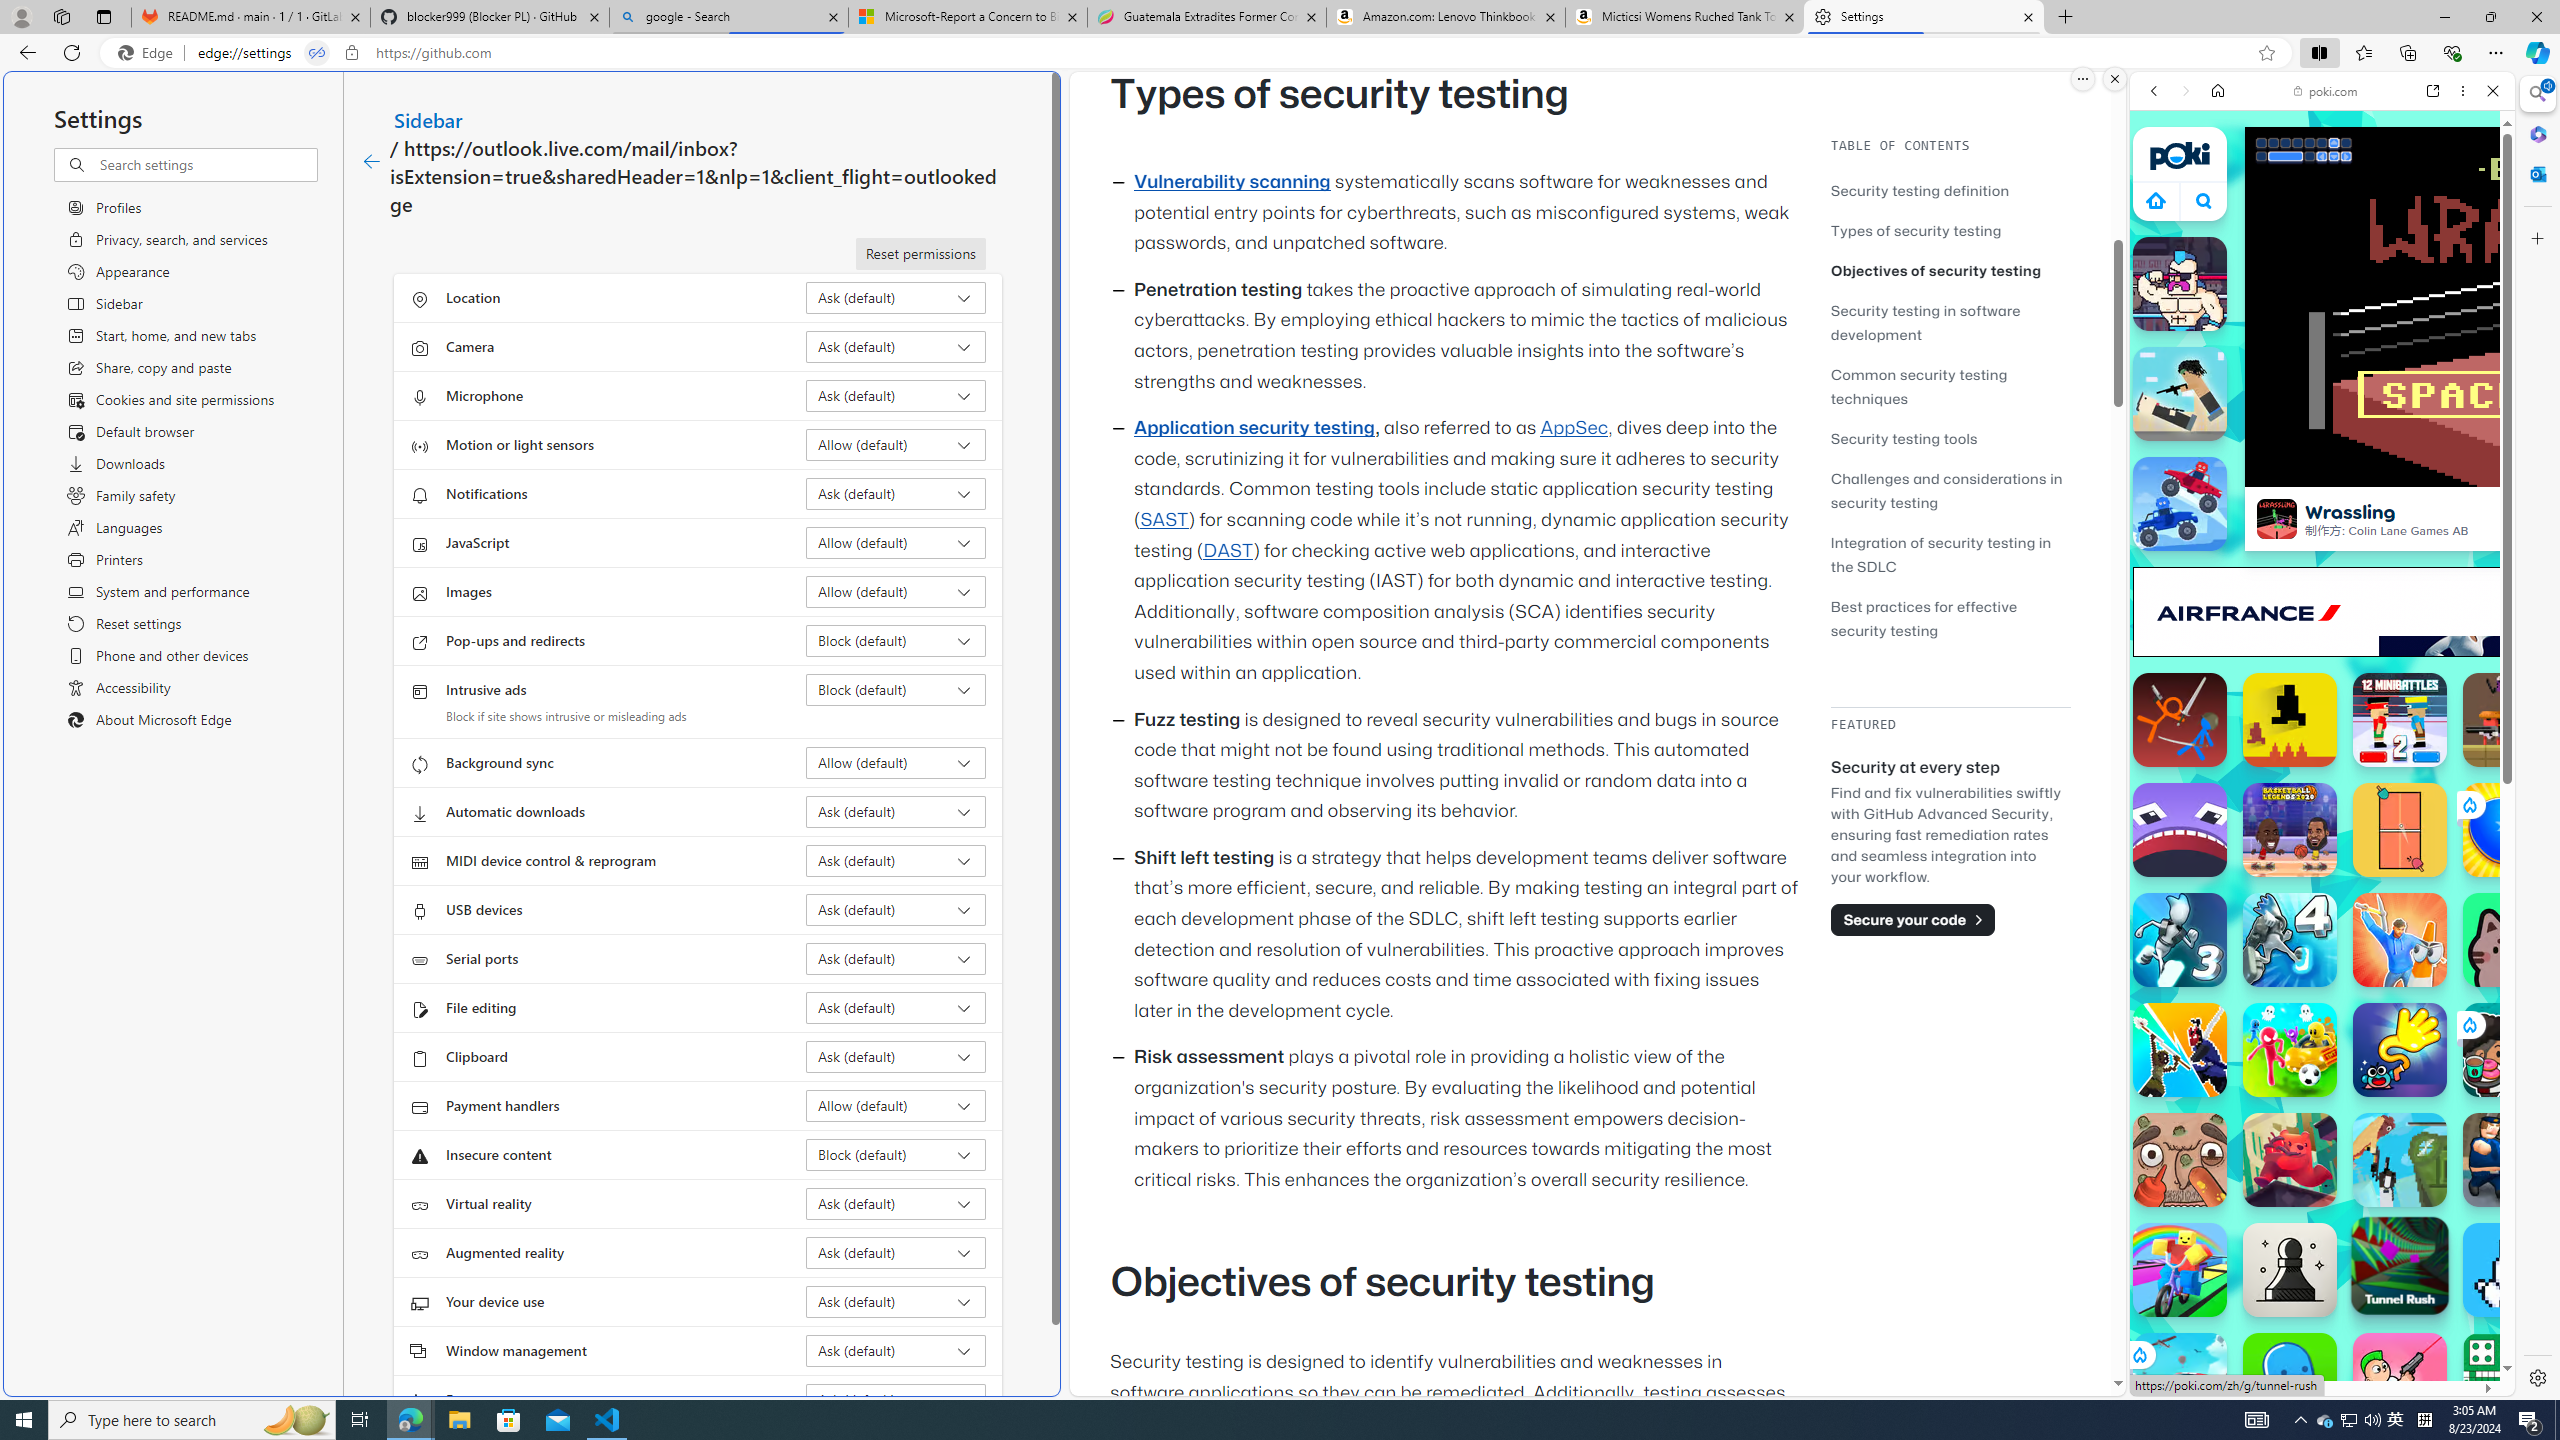 The width and height of the screenshot is (2560, 1440). I want to click on Sidebar, so click(428, 119).